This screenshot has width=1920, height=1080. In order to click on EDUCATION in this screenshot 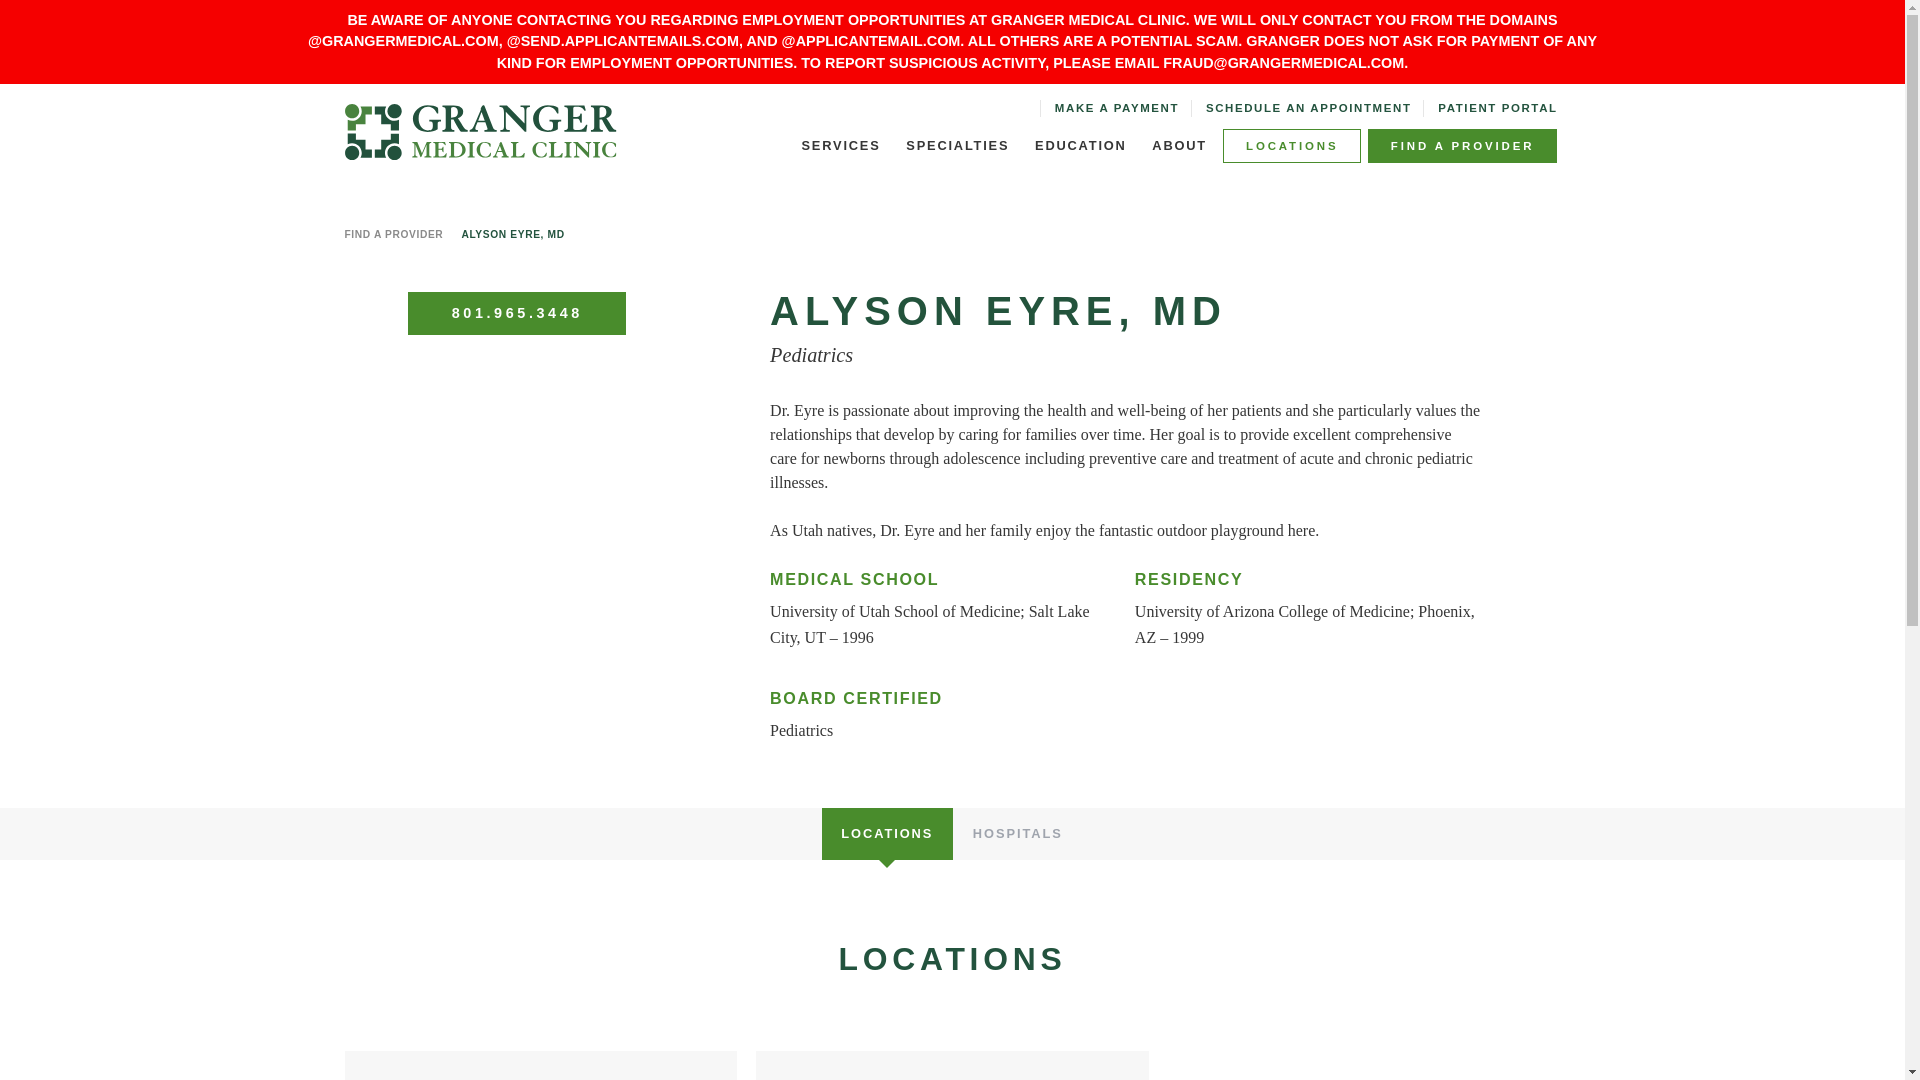, I will do `click(1080, 146)`.